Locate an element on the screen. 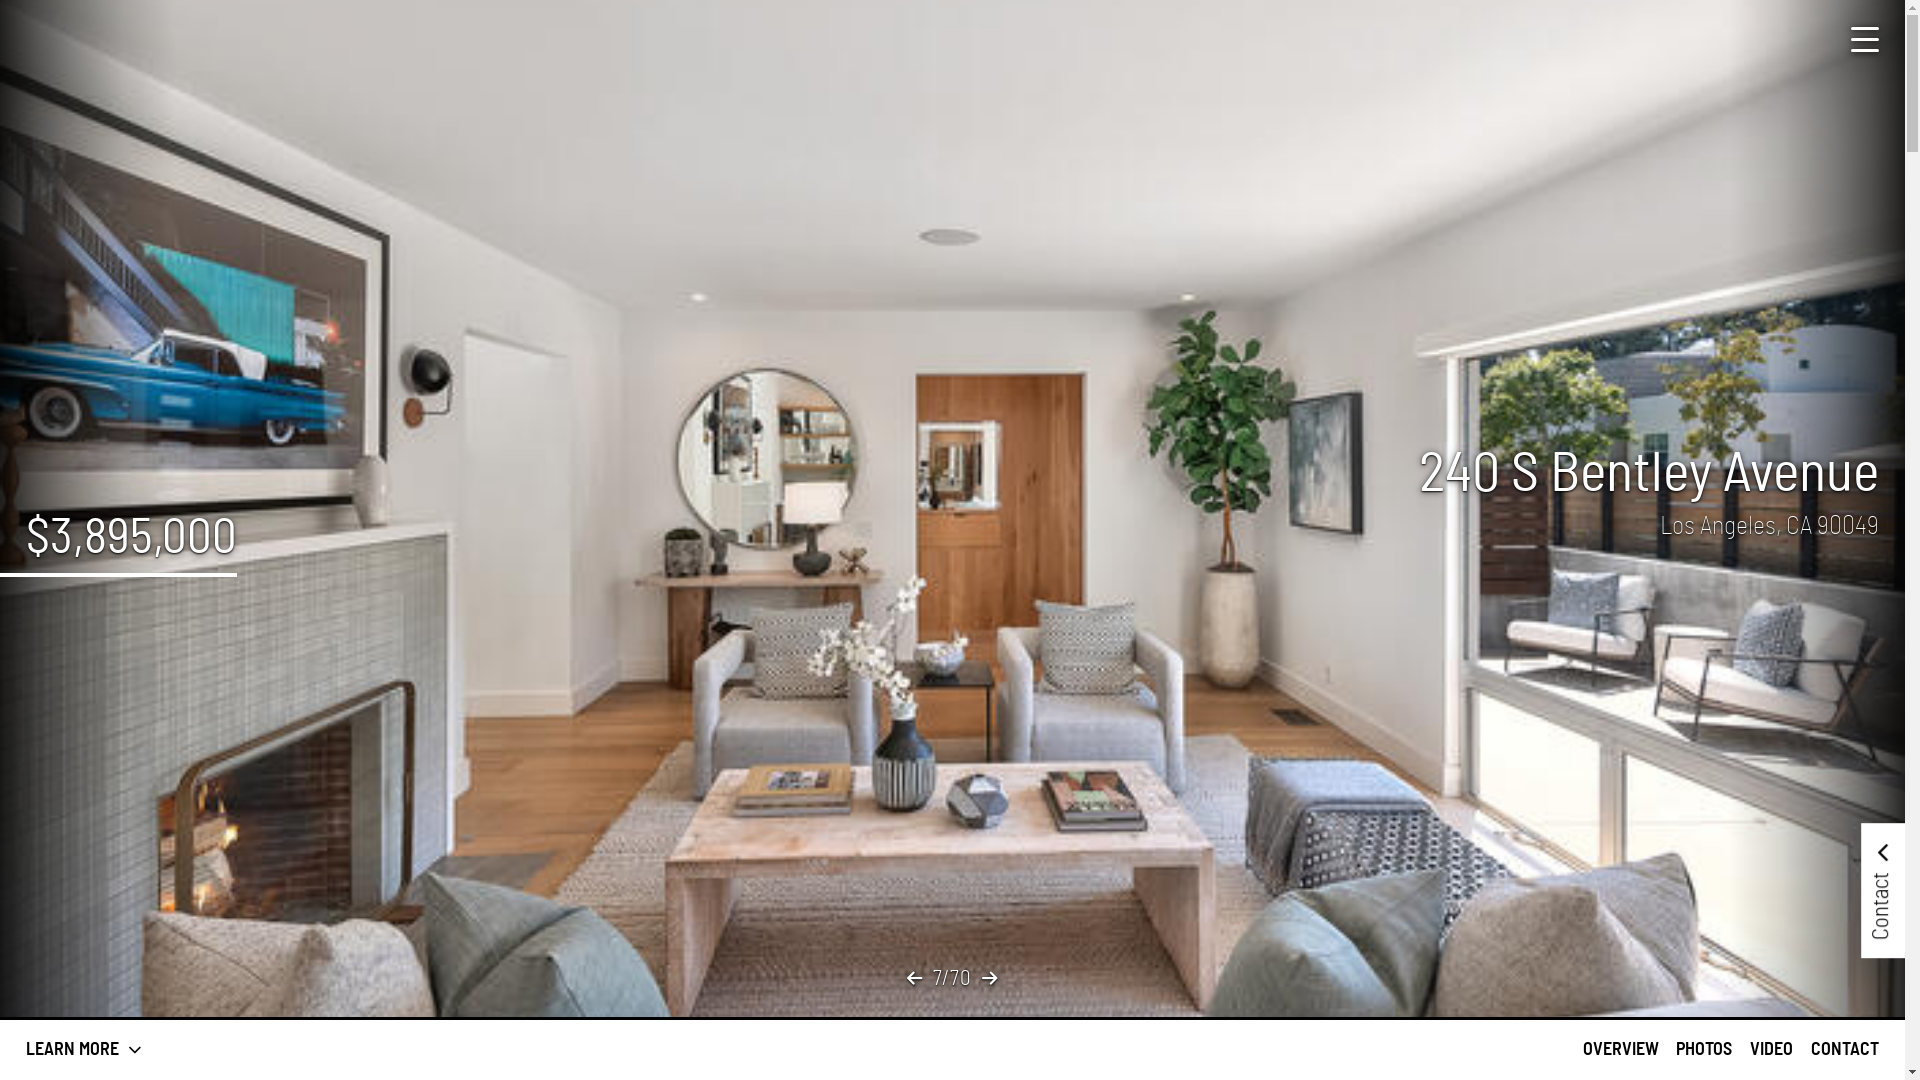 The image size is (1920, 1080). VIDEO is located at coordinates (1772, 1050).